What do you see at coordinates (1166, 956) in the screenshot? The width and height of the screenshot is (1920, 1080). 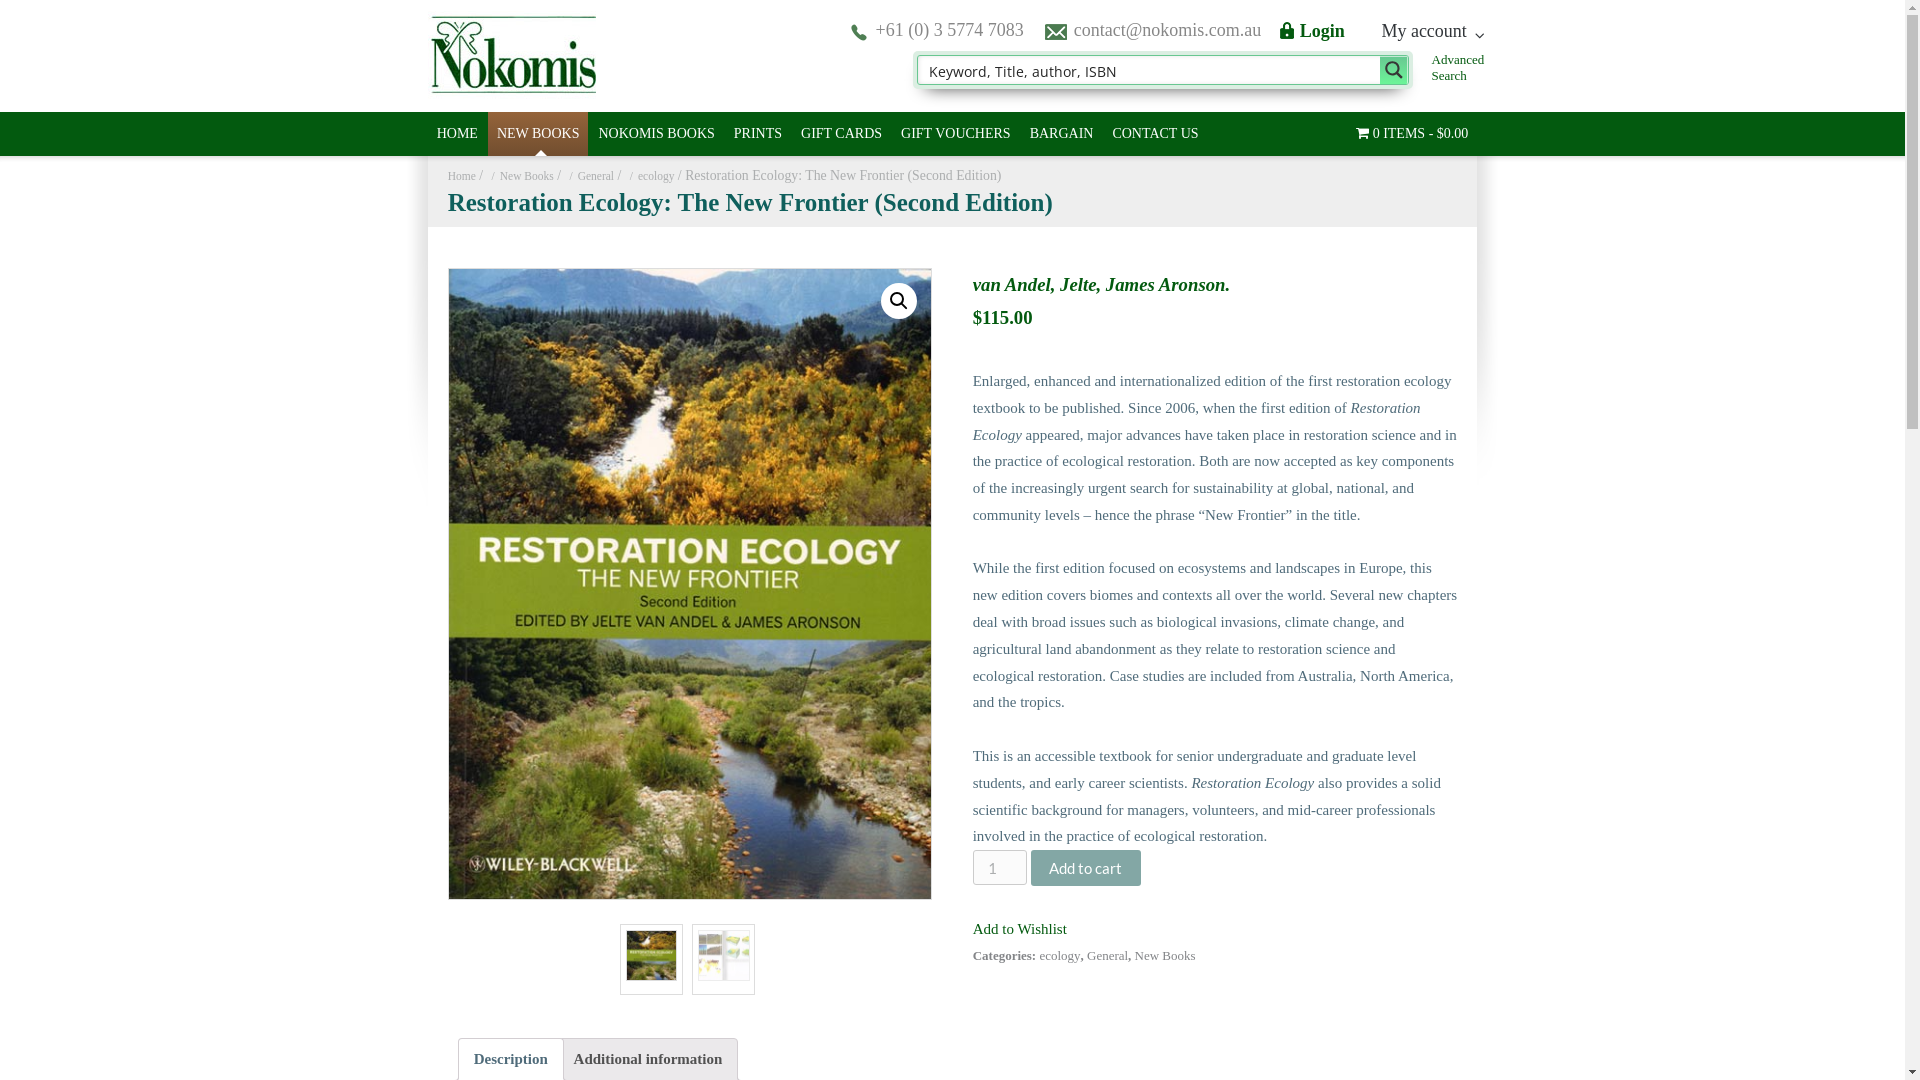 I see `New Books` at bounding box center [1166, 956].